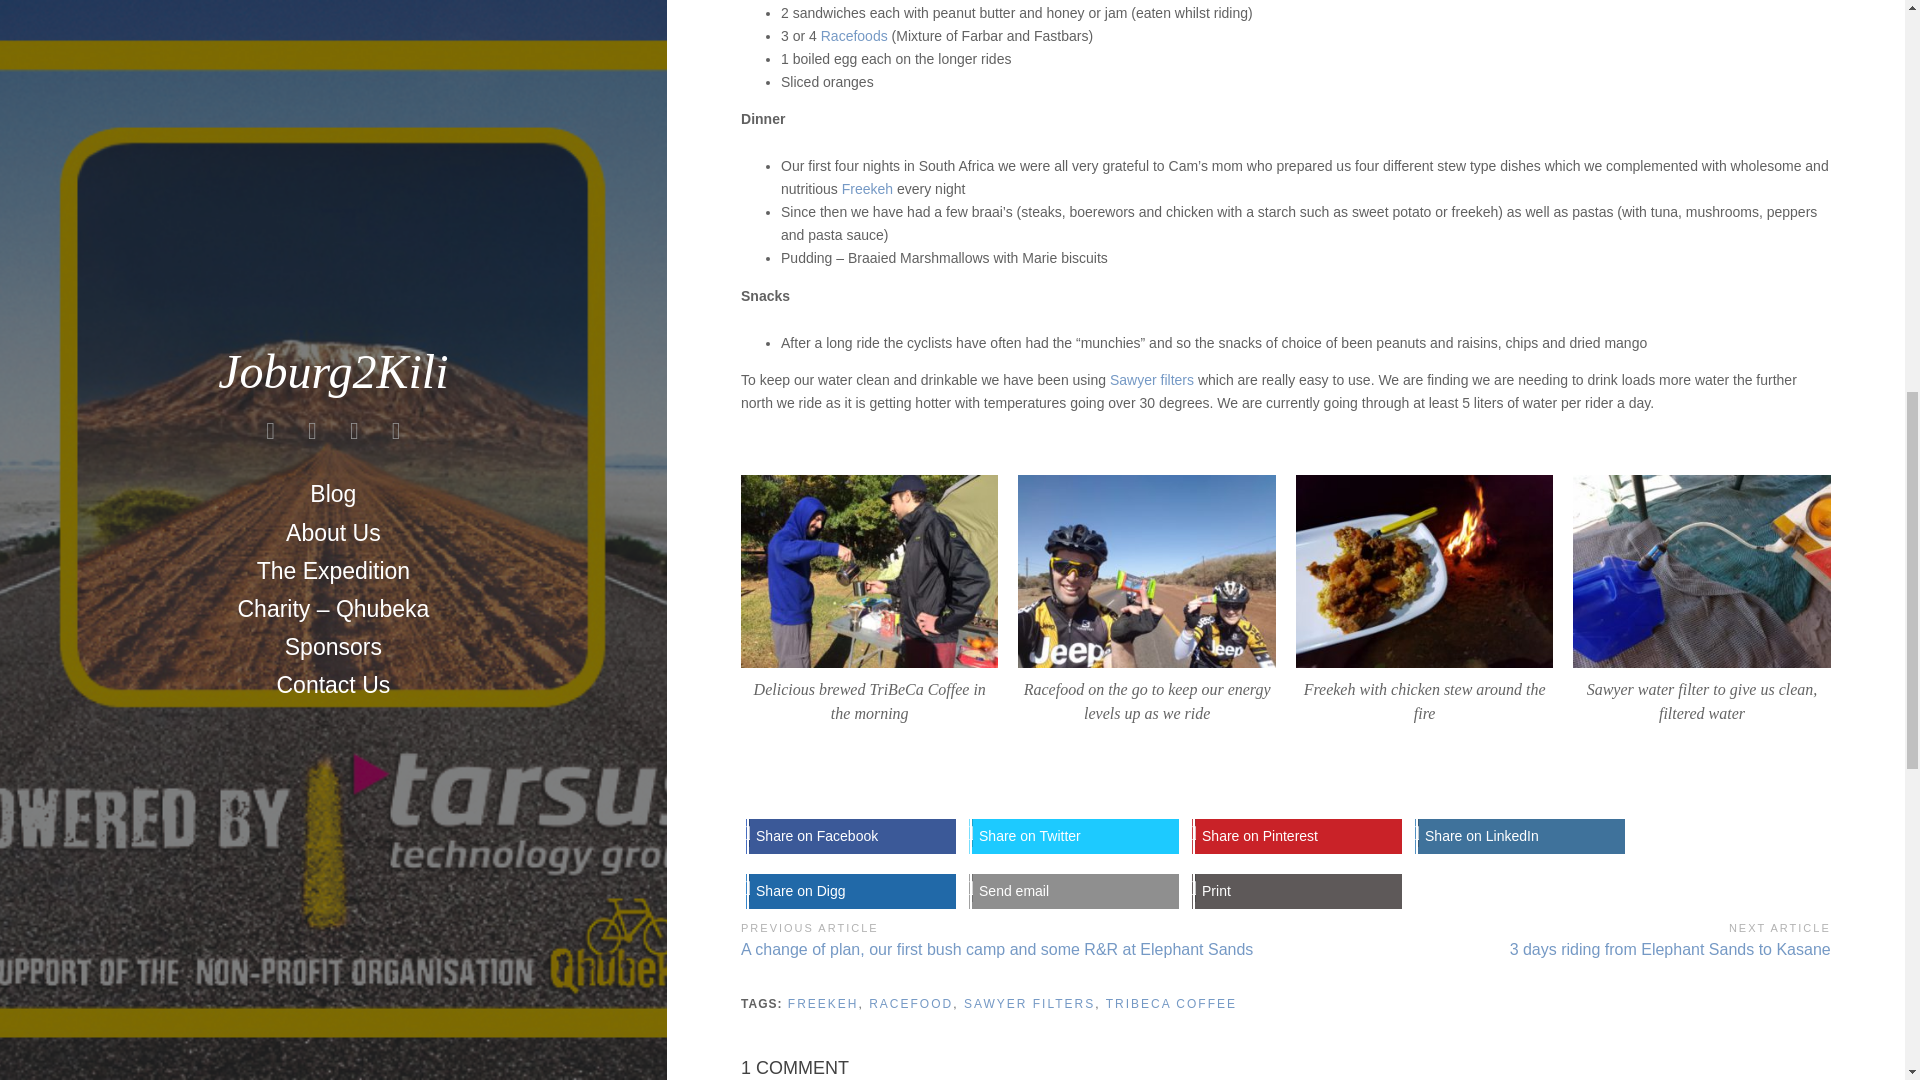  I want to click on Freekeh, so click(867, 188).